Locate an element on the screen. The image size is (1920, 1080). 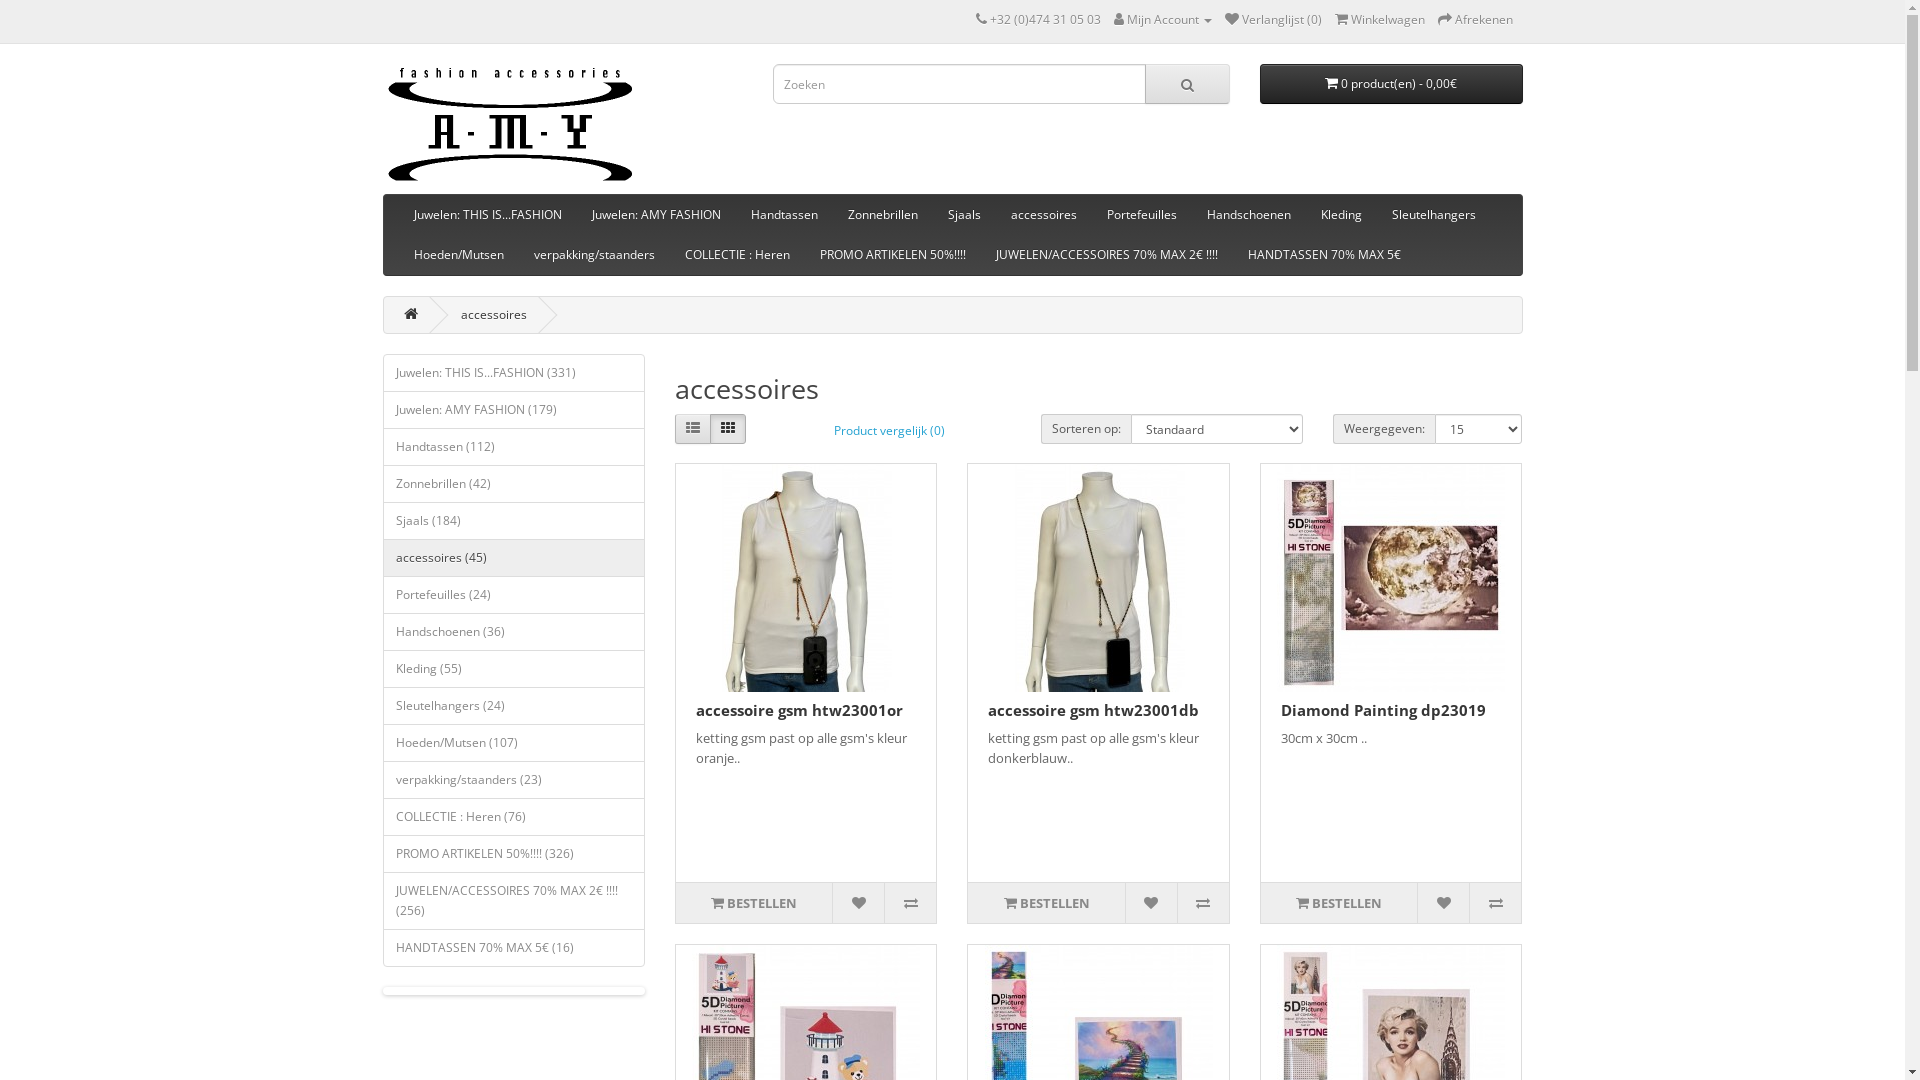
Diamond Painting dp23019 is located at coordinates (1384, 710).